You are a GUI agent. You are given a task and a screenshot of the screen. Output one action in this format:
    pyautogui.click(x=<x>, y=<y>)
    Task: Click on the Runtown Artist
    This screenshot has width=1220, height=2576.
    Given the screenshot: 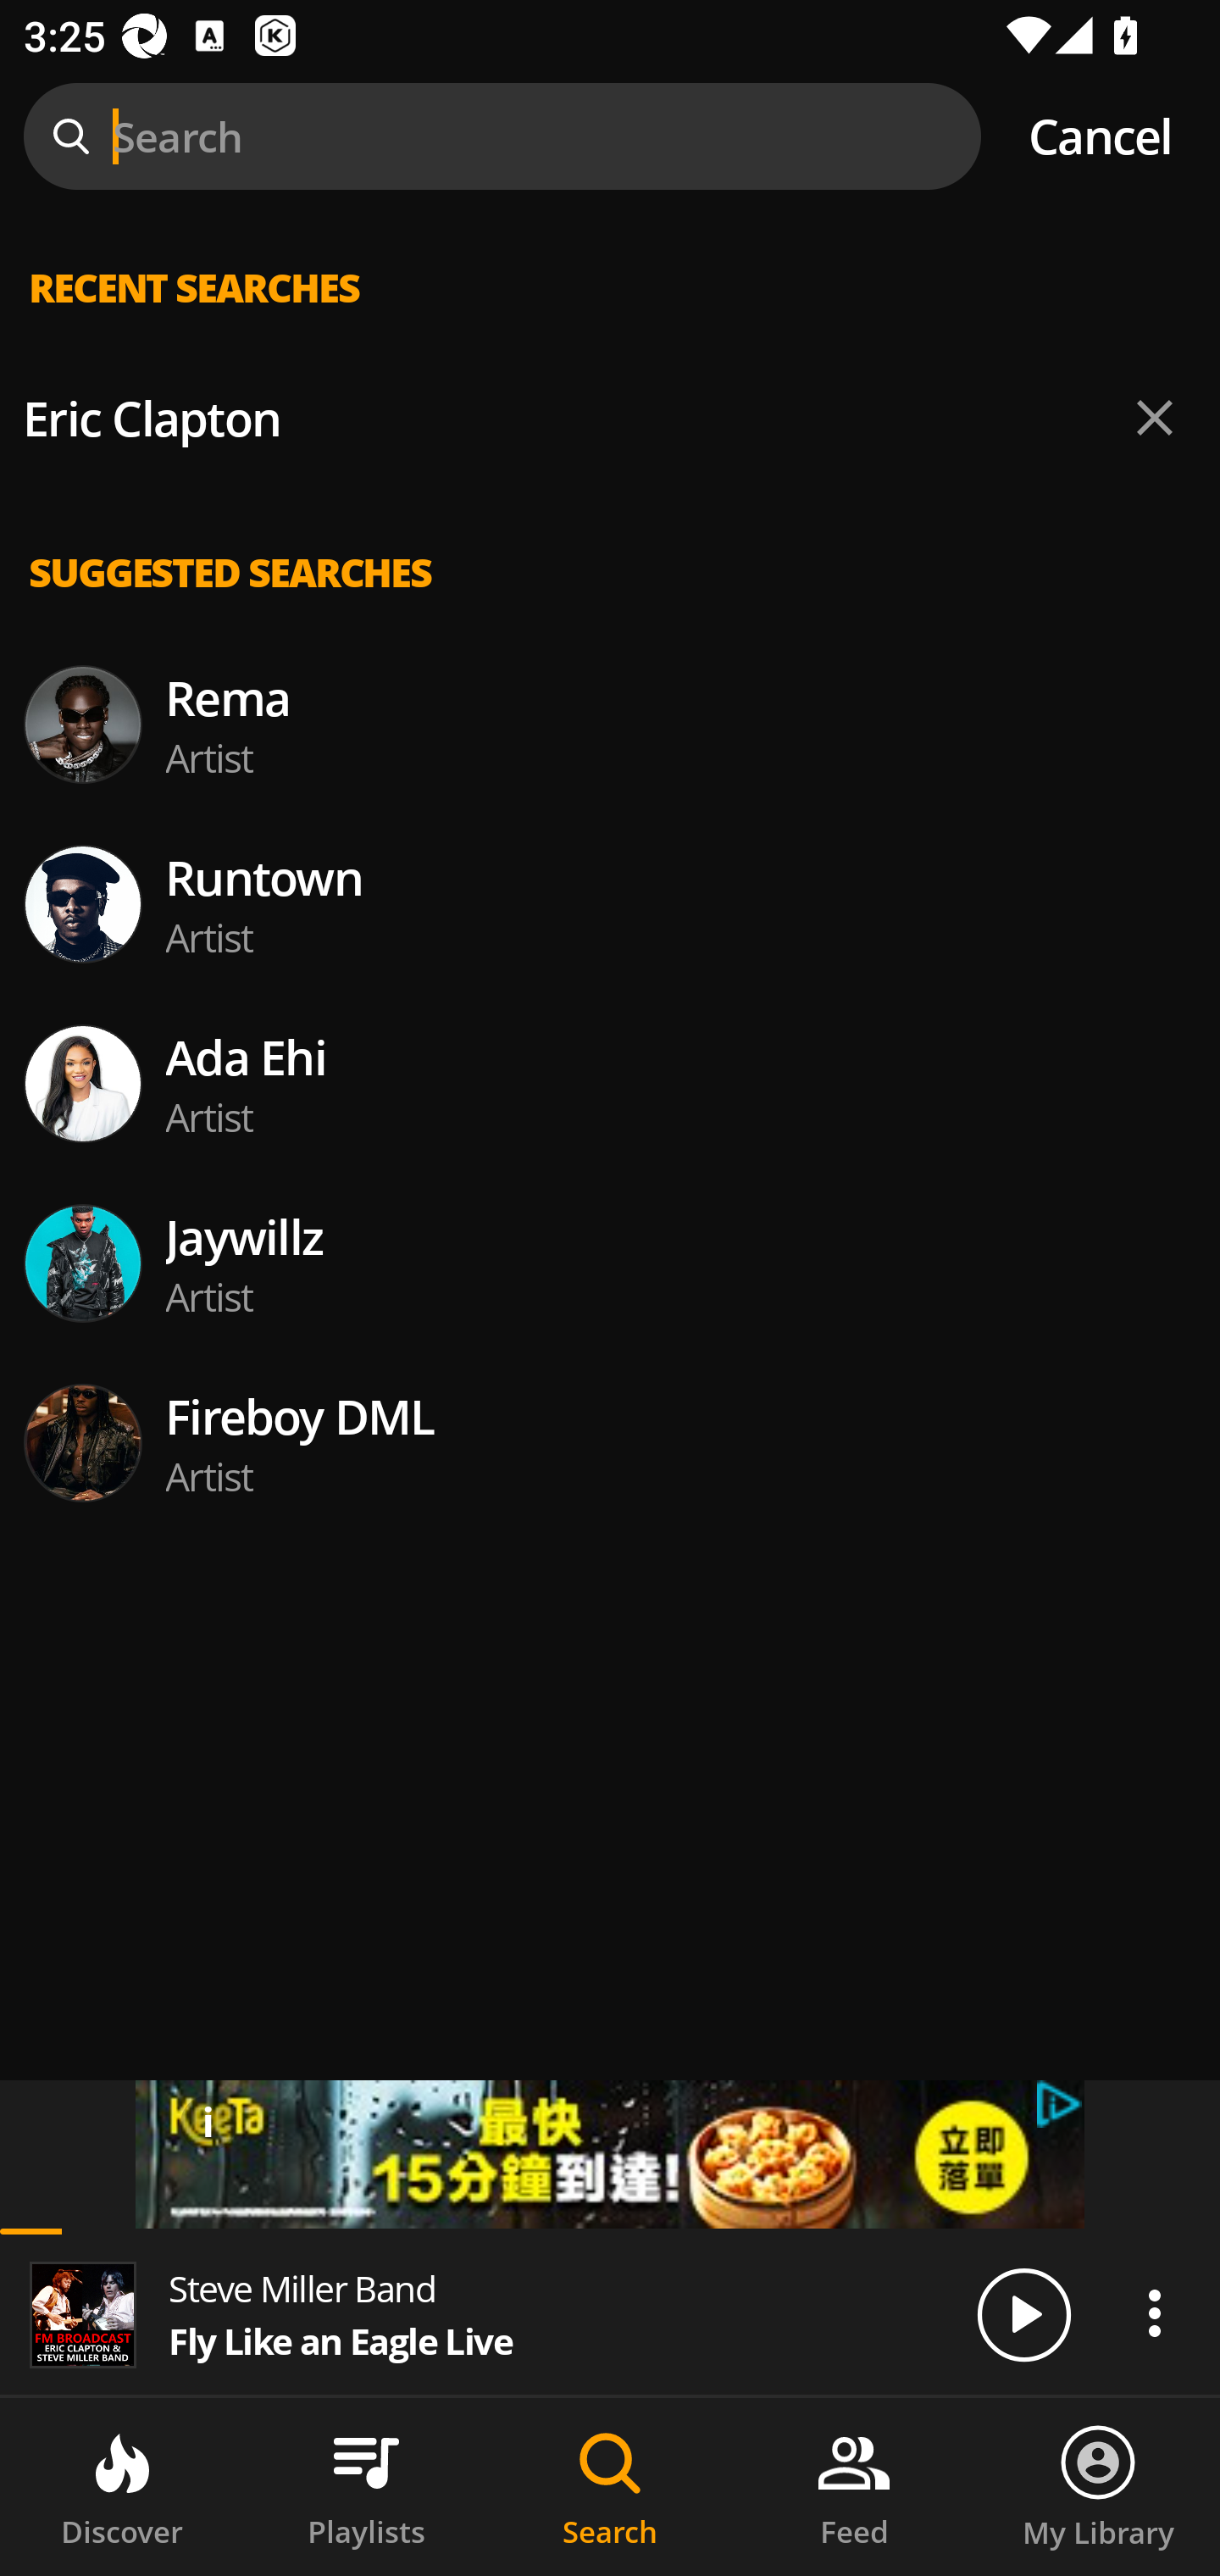 What is the action you would take?
    pyautogui.click(x=610, y=903)
    